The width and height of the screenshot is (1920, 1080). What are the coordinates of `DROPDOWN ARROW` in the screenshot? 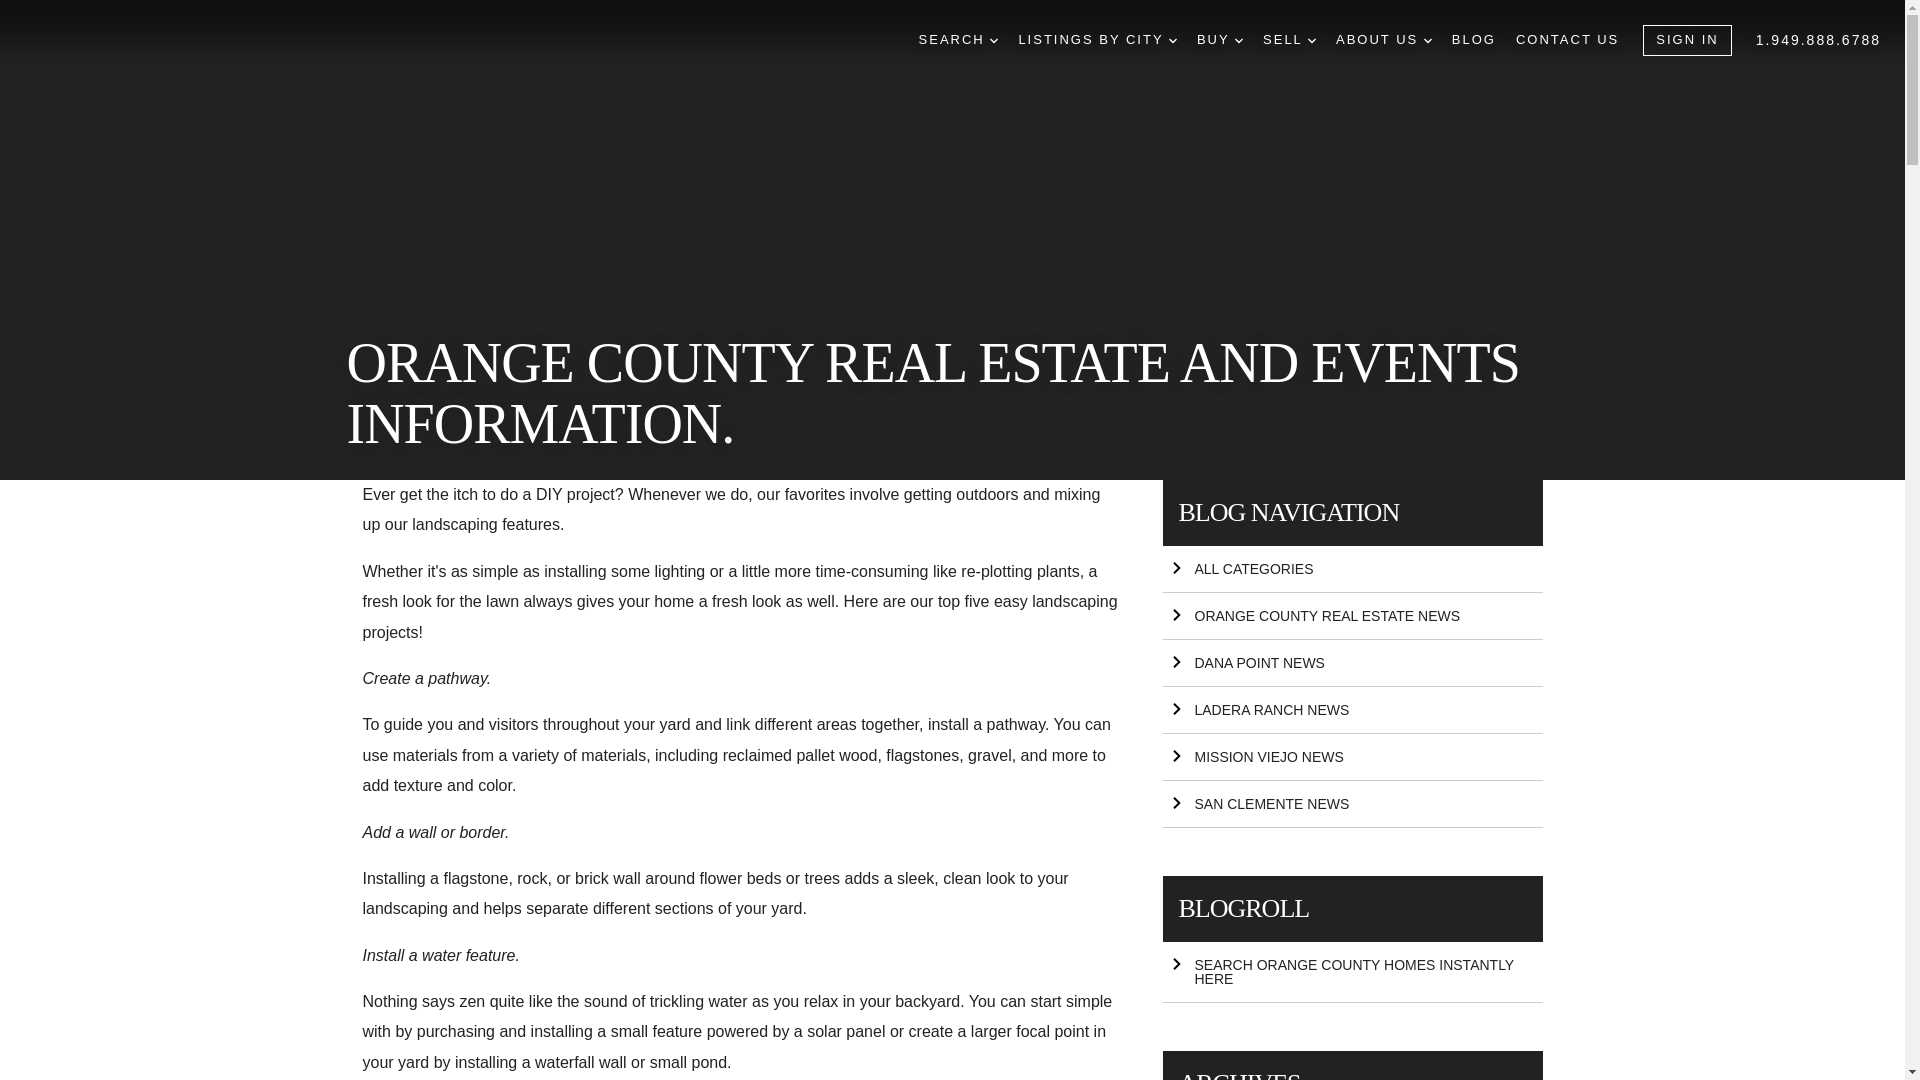 It's located at (1311, 40).